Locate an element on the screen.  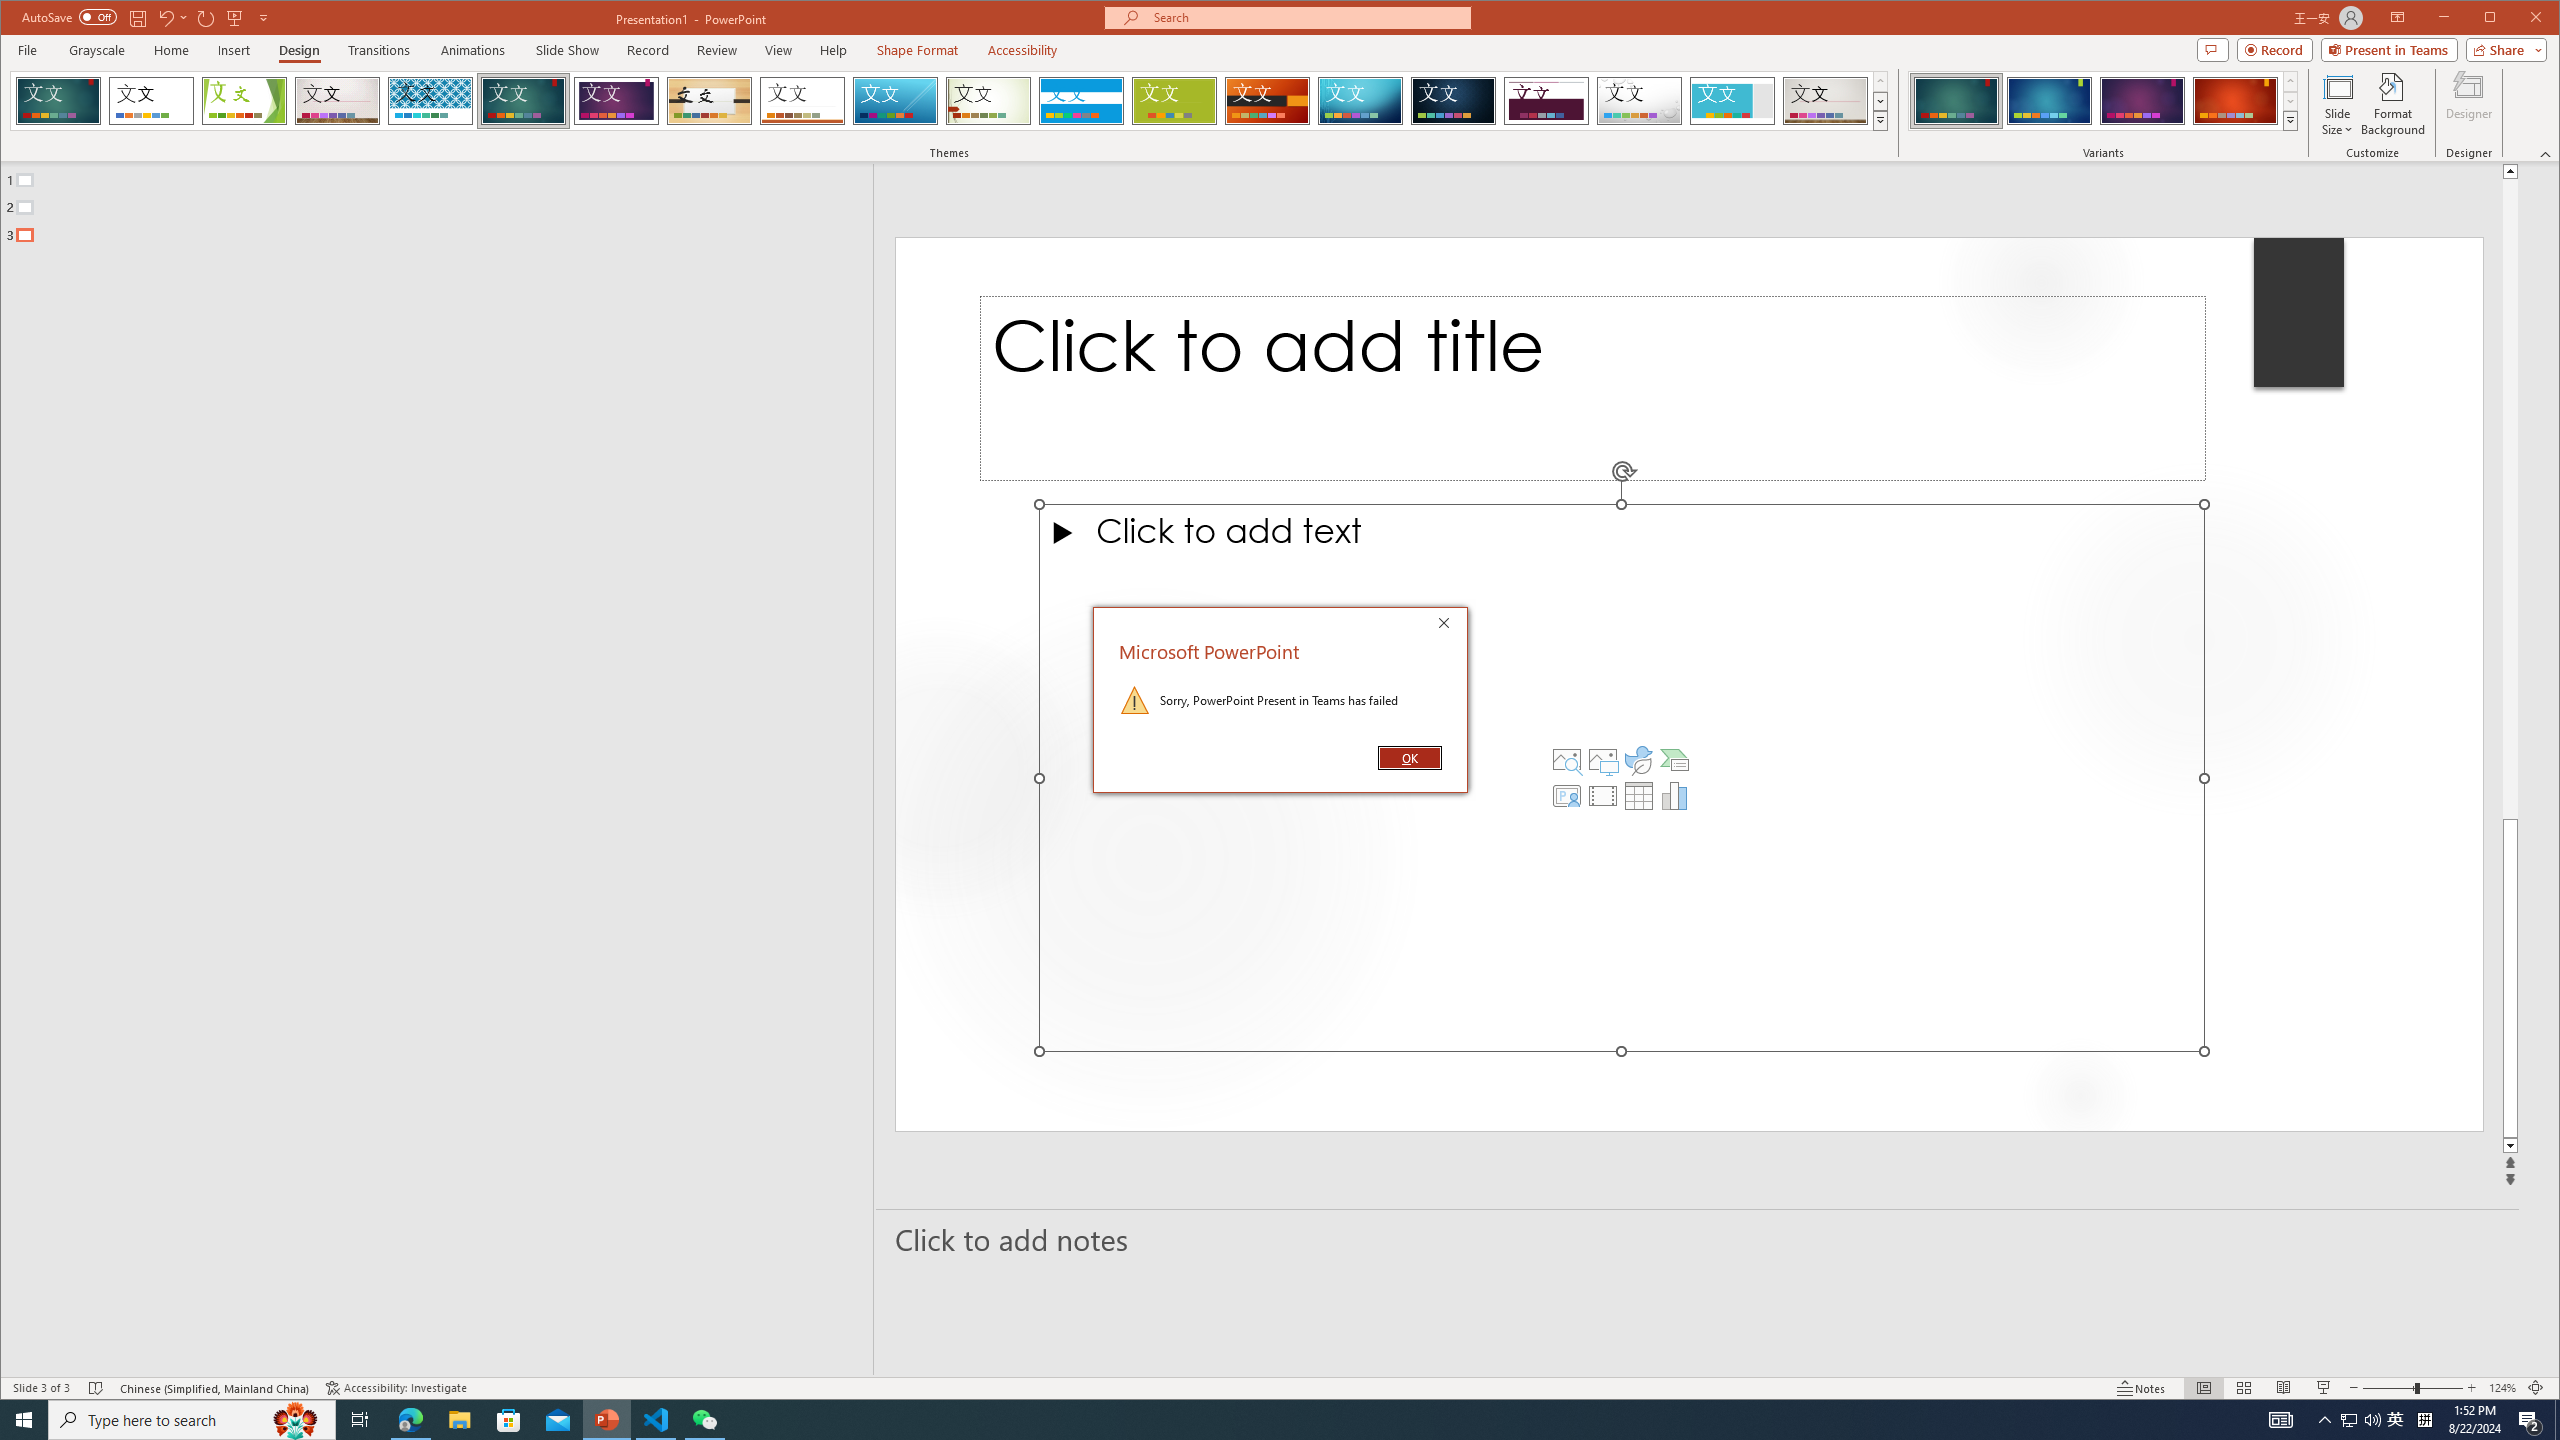
Basis is located at coordinates (1174, 101).